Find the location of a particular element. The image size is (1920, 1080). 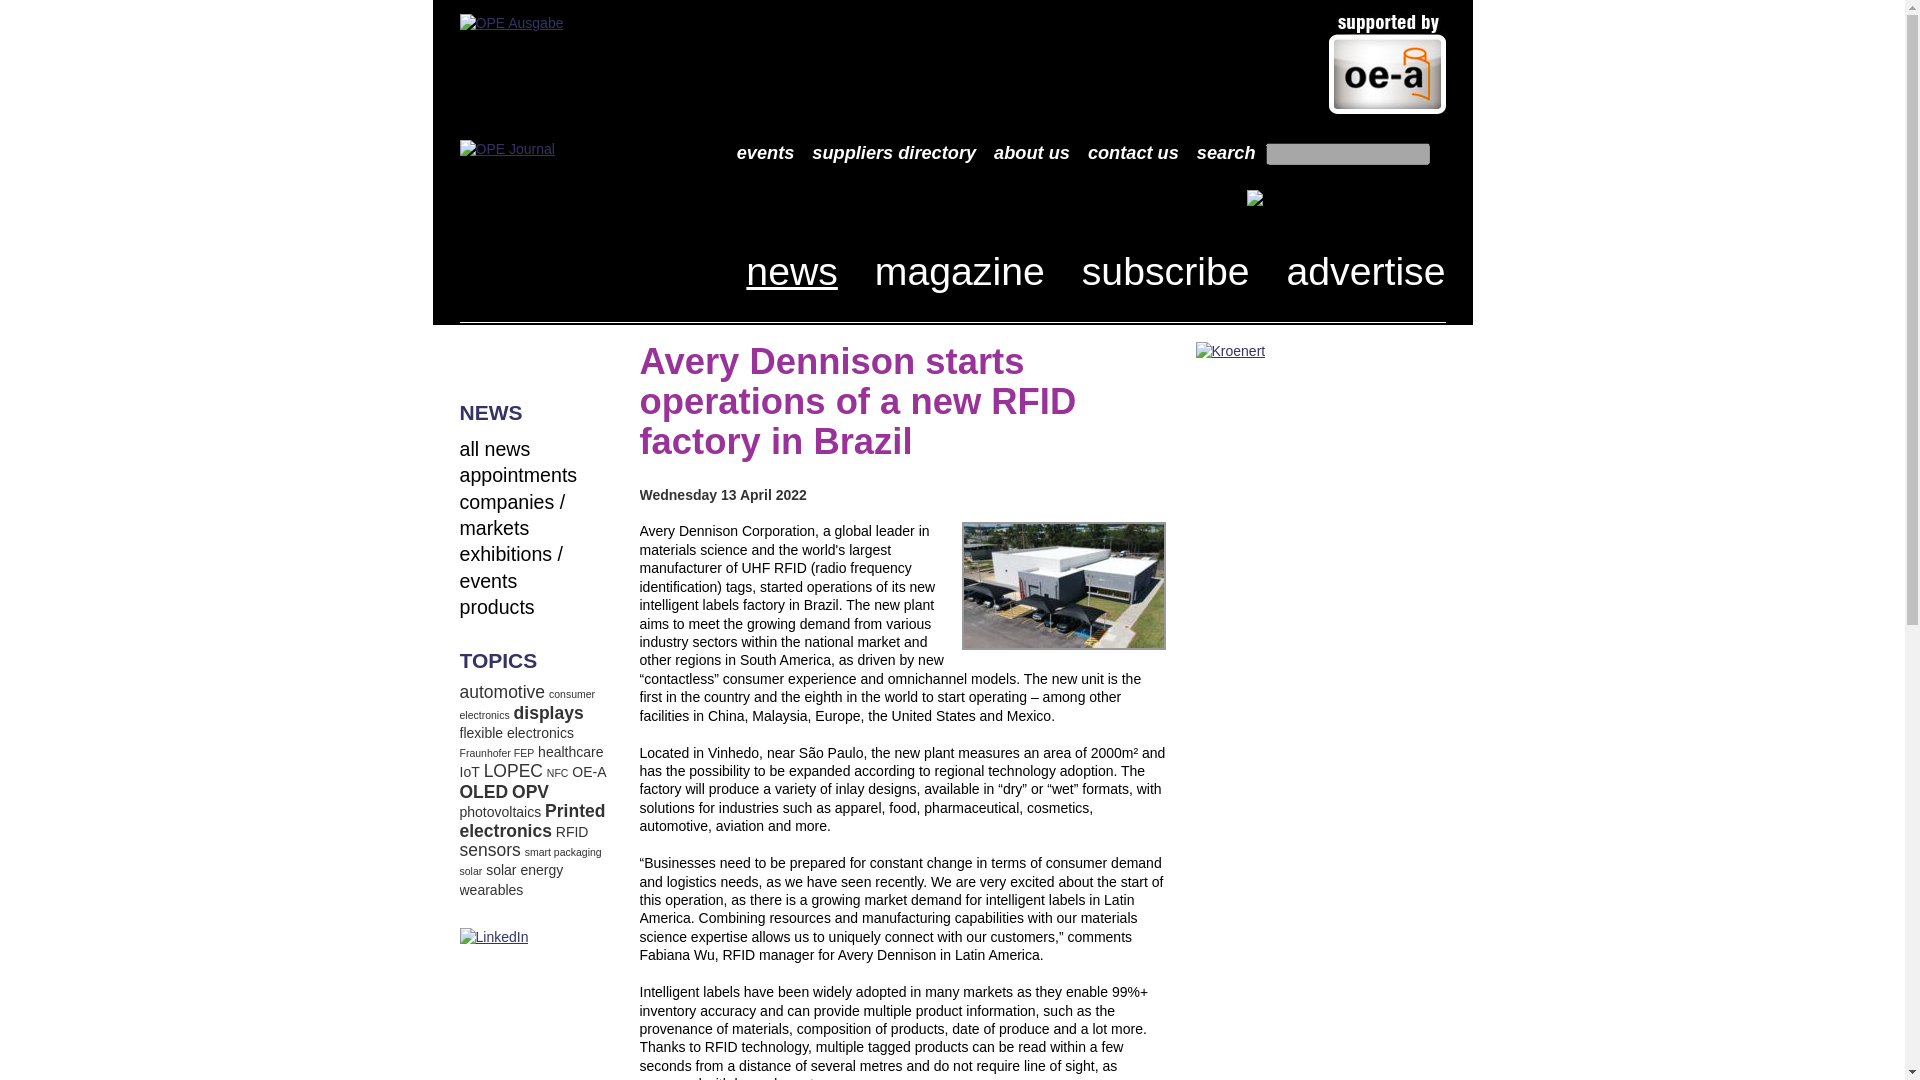

automotive is located at coordinates (502, 692).